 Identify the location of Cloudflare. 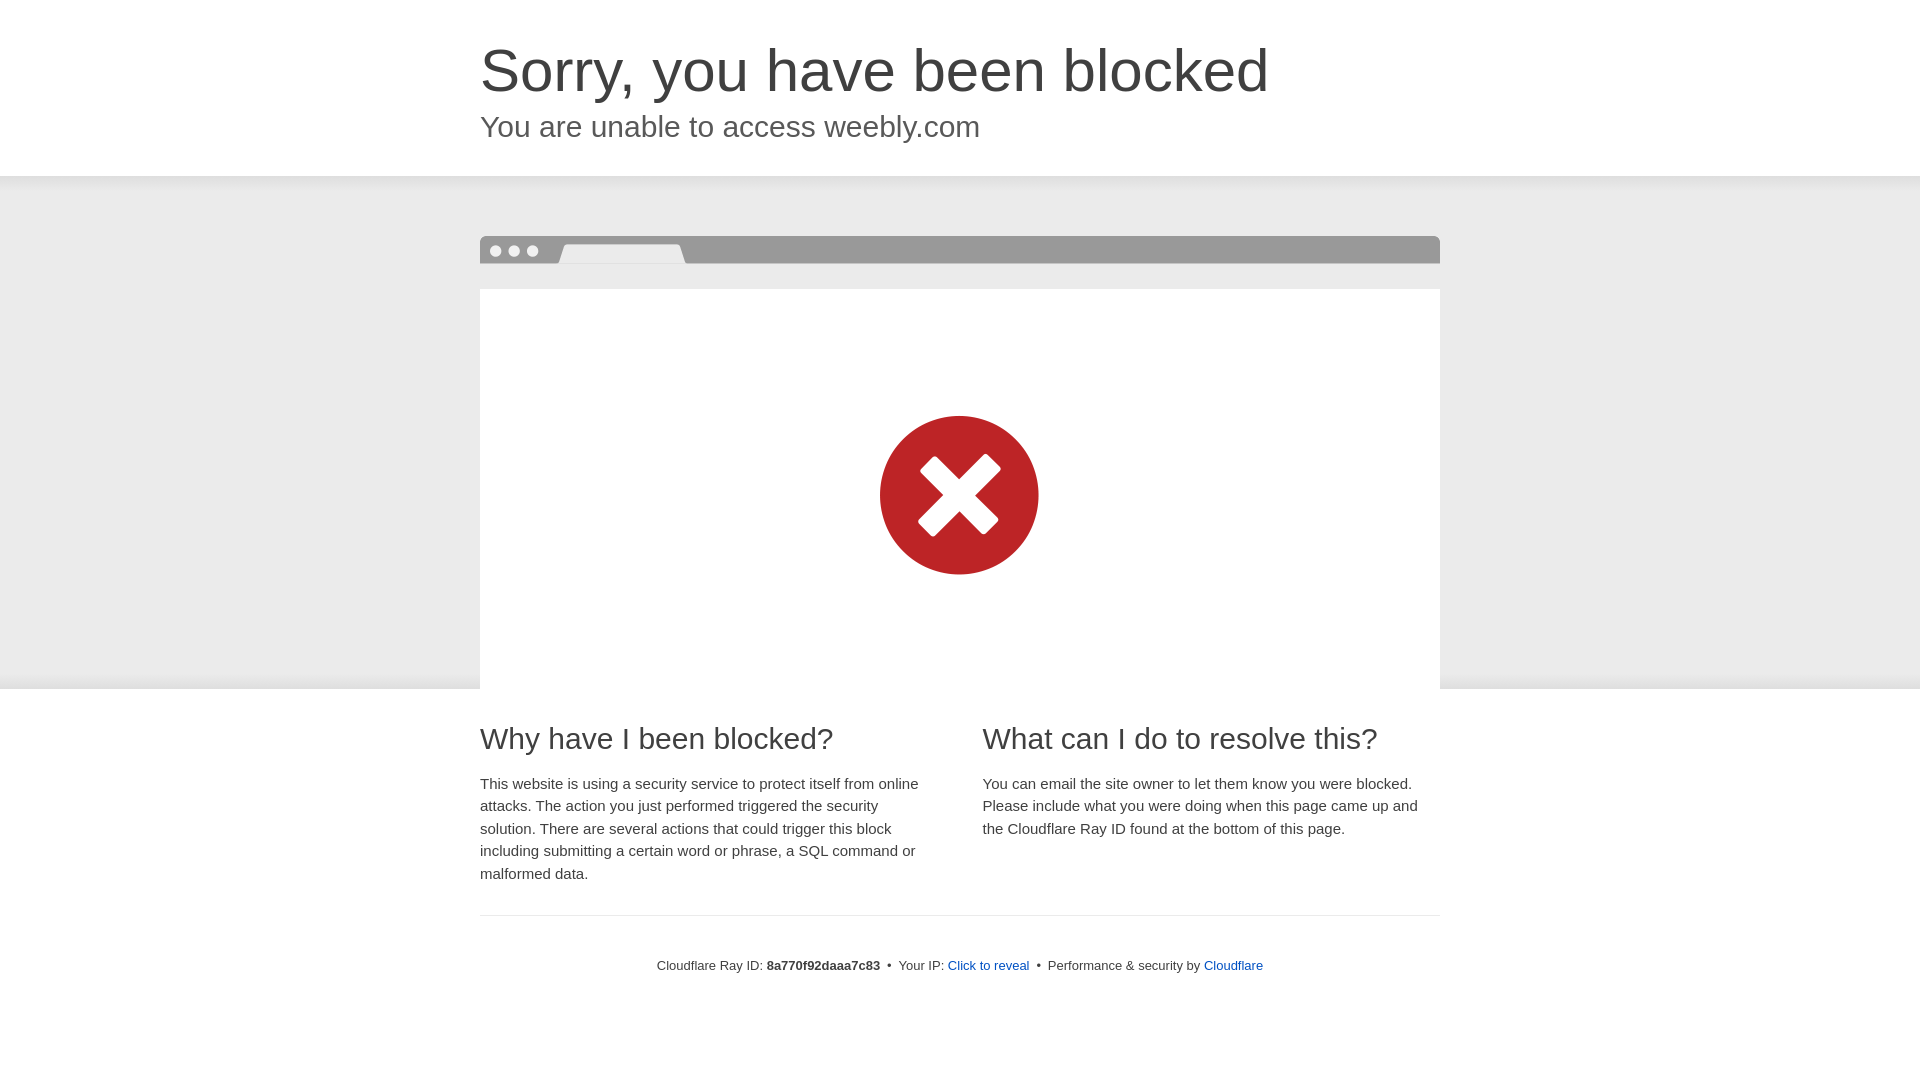
(1233, 965).